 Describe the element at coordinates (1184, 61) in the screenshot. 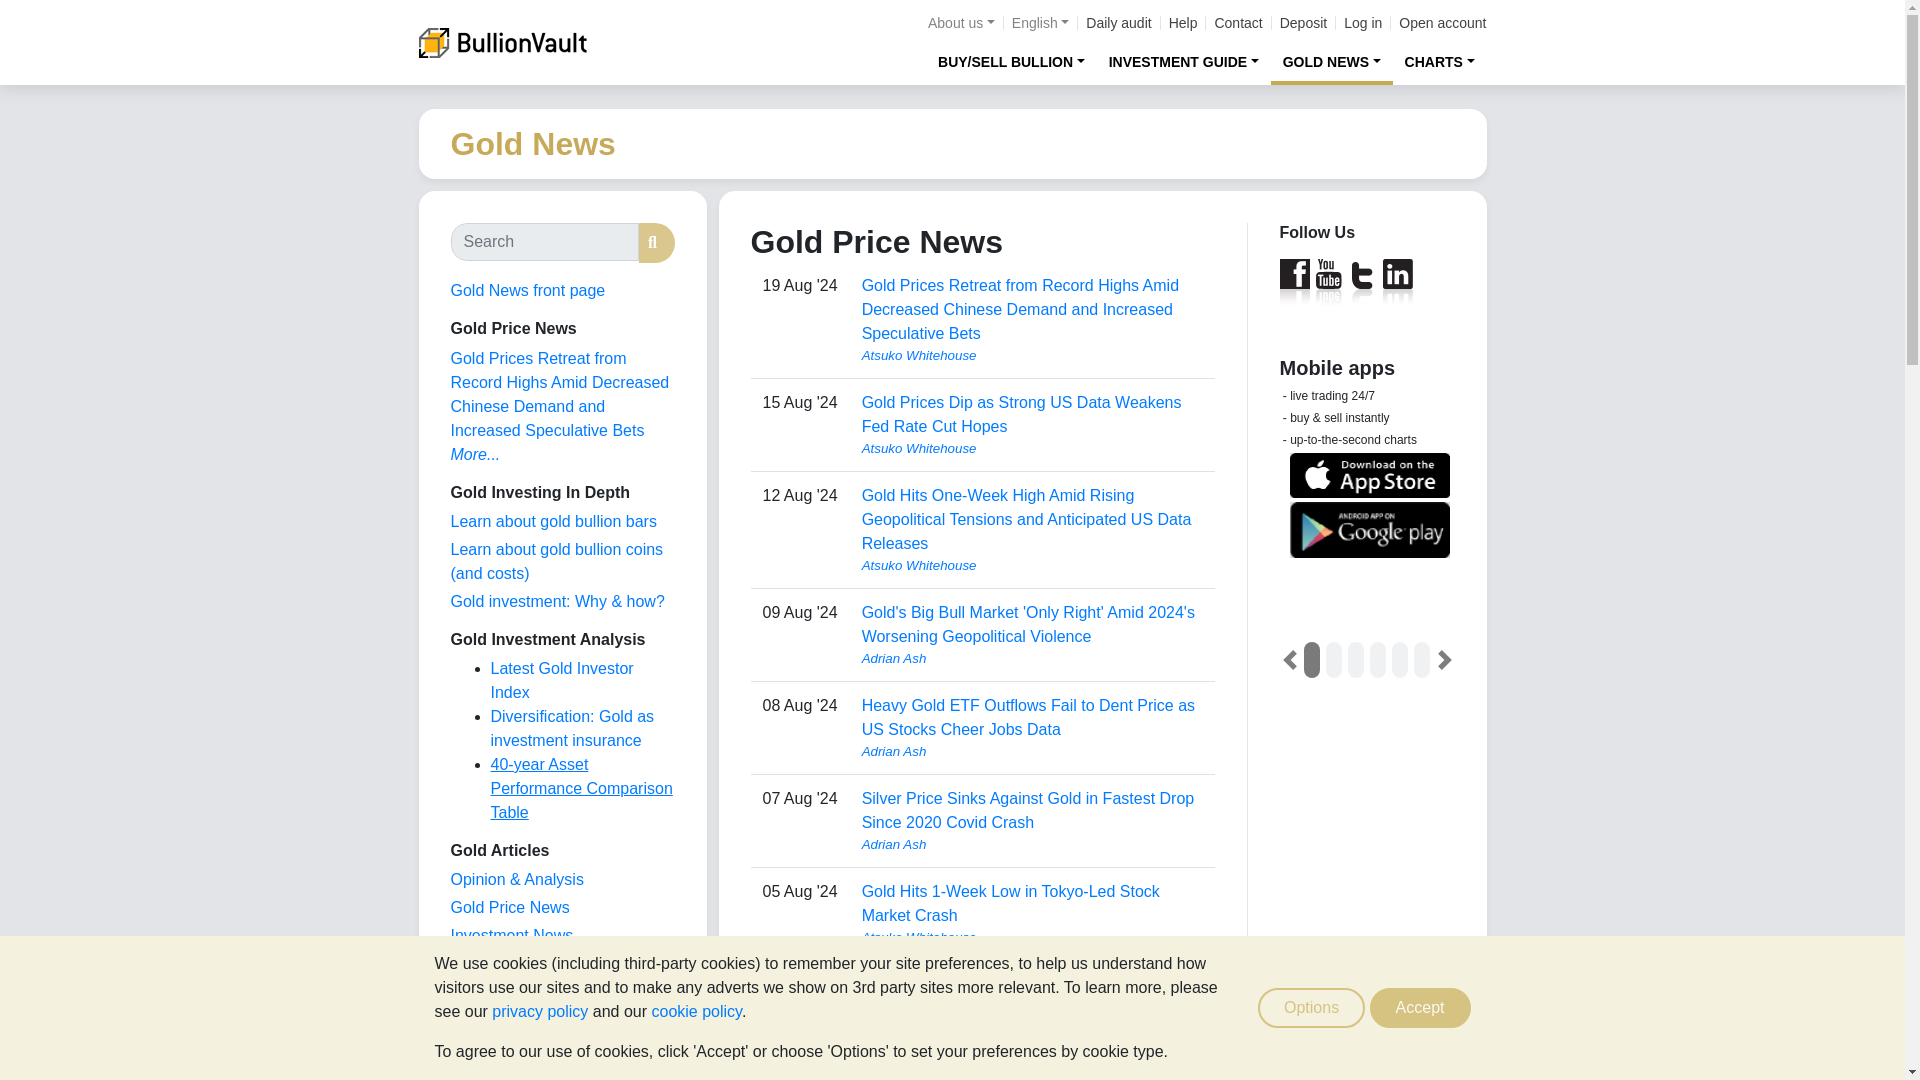

I see `INVESTMENT GUIDE` at that location.